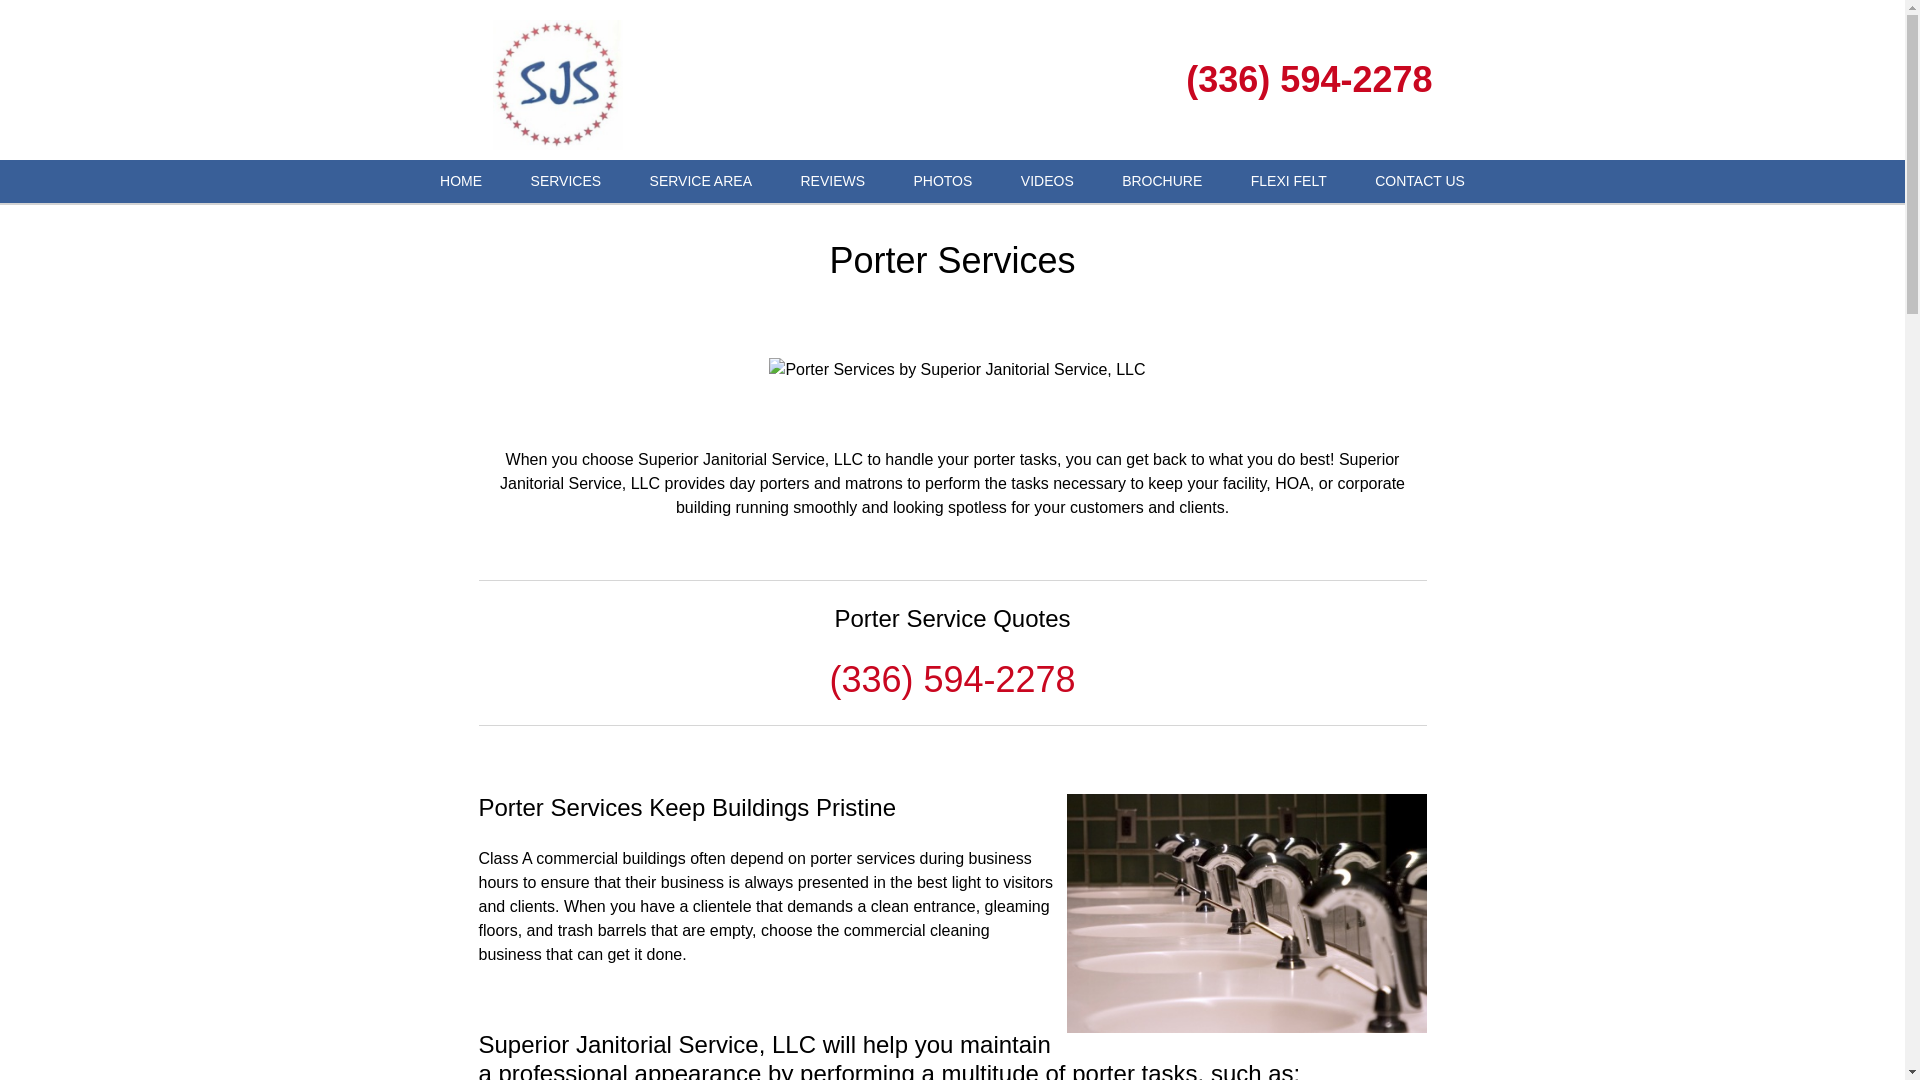 The width and height of the screenshot is (1920, 1080). Describe the element at coordinates (832, 181) in the screenshot. I see `REVIEWS` at that location.